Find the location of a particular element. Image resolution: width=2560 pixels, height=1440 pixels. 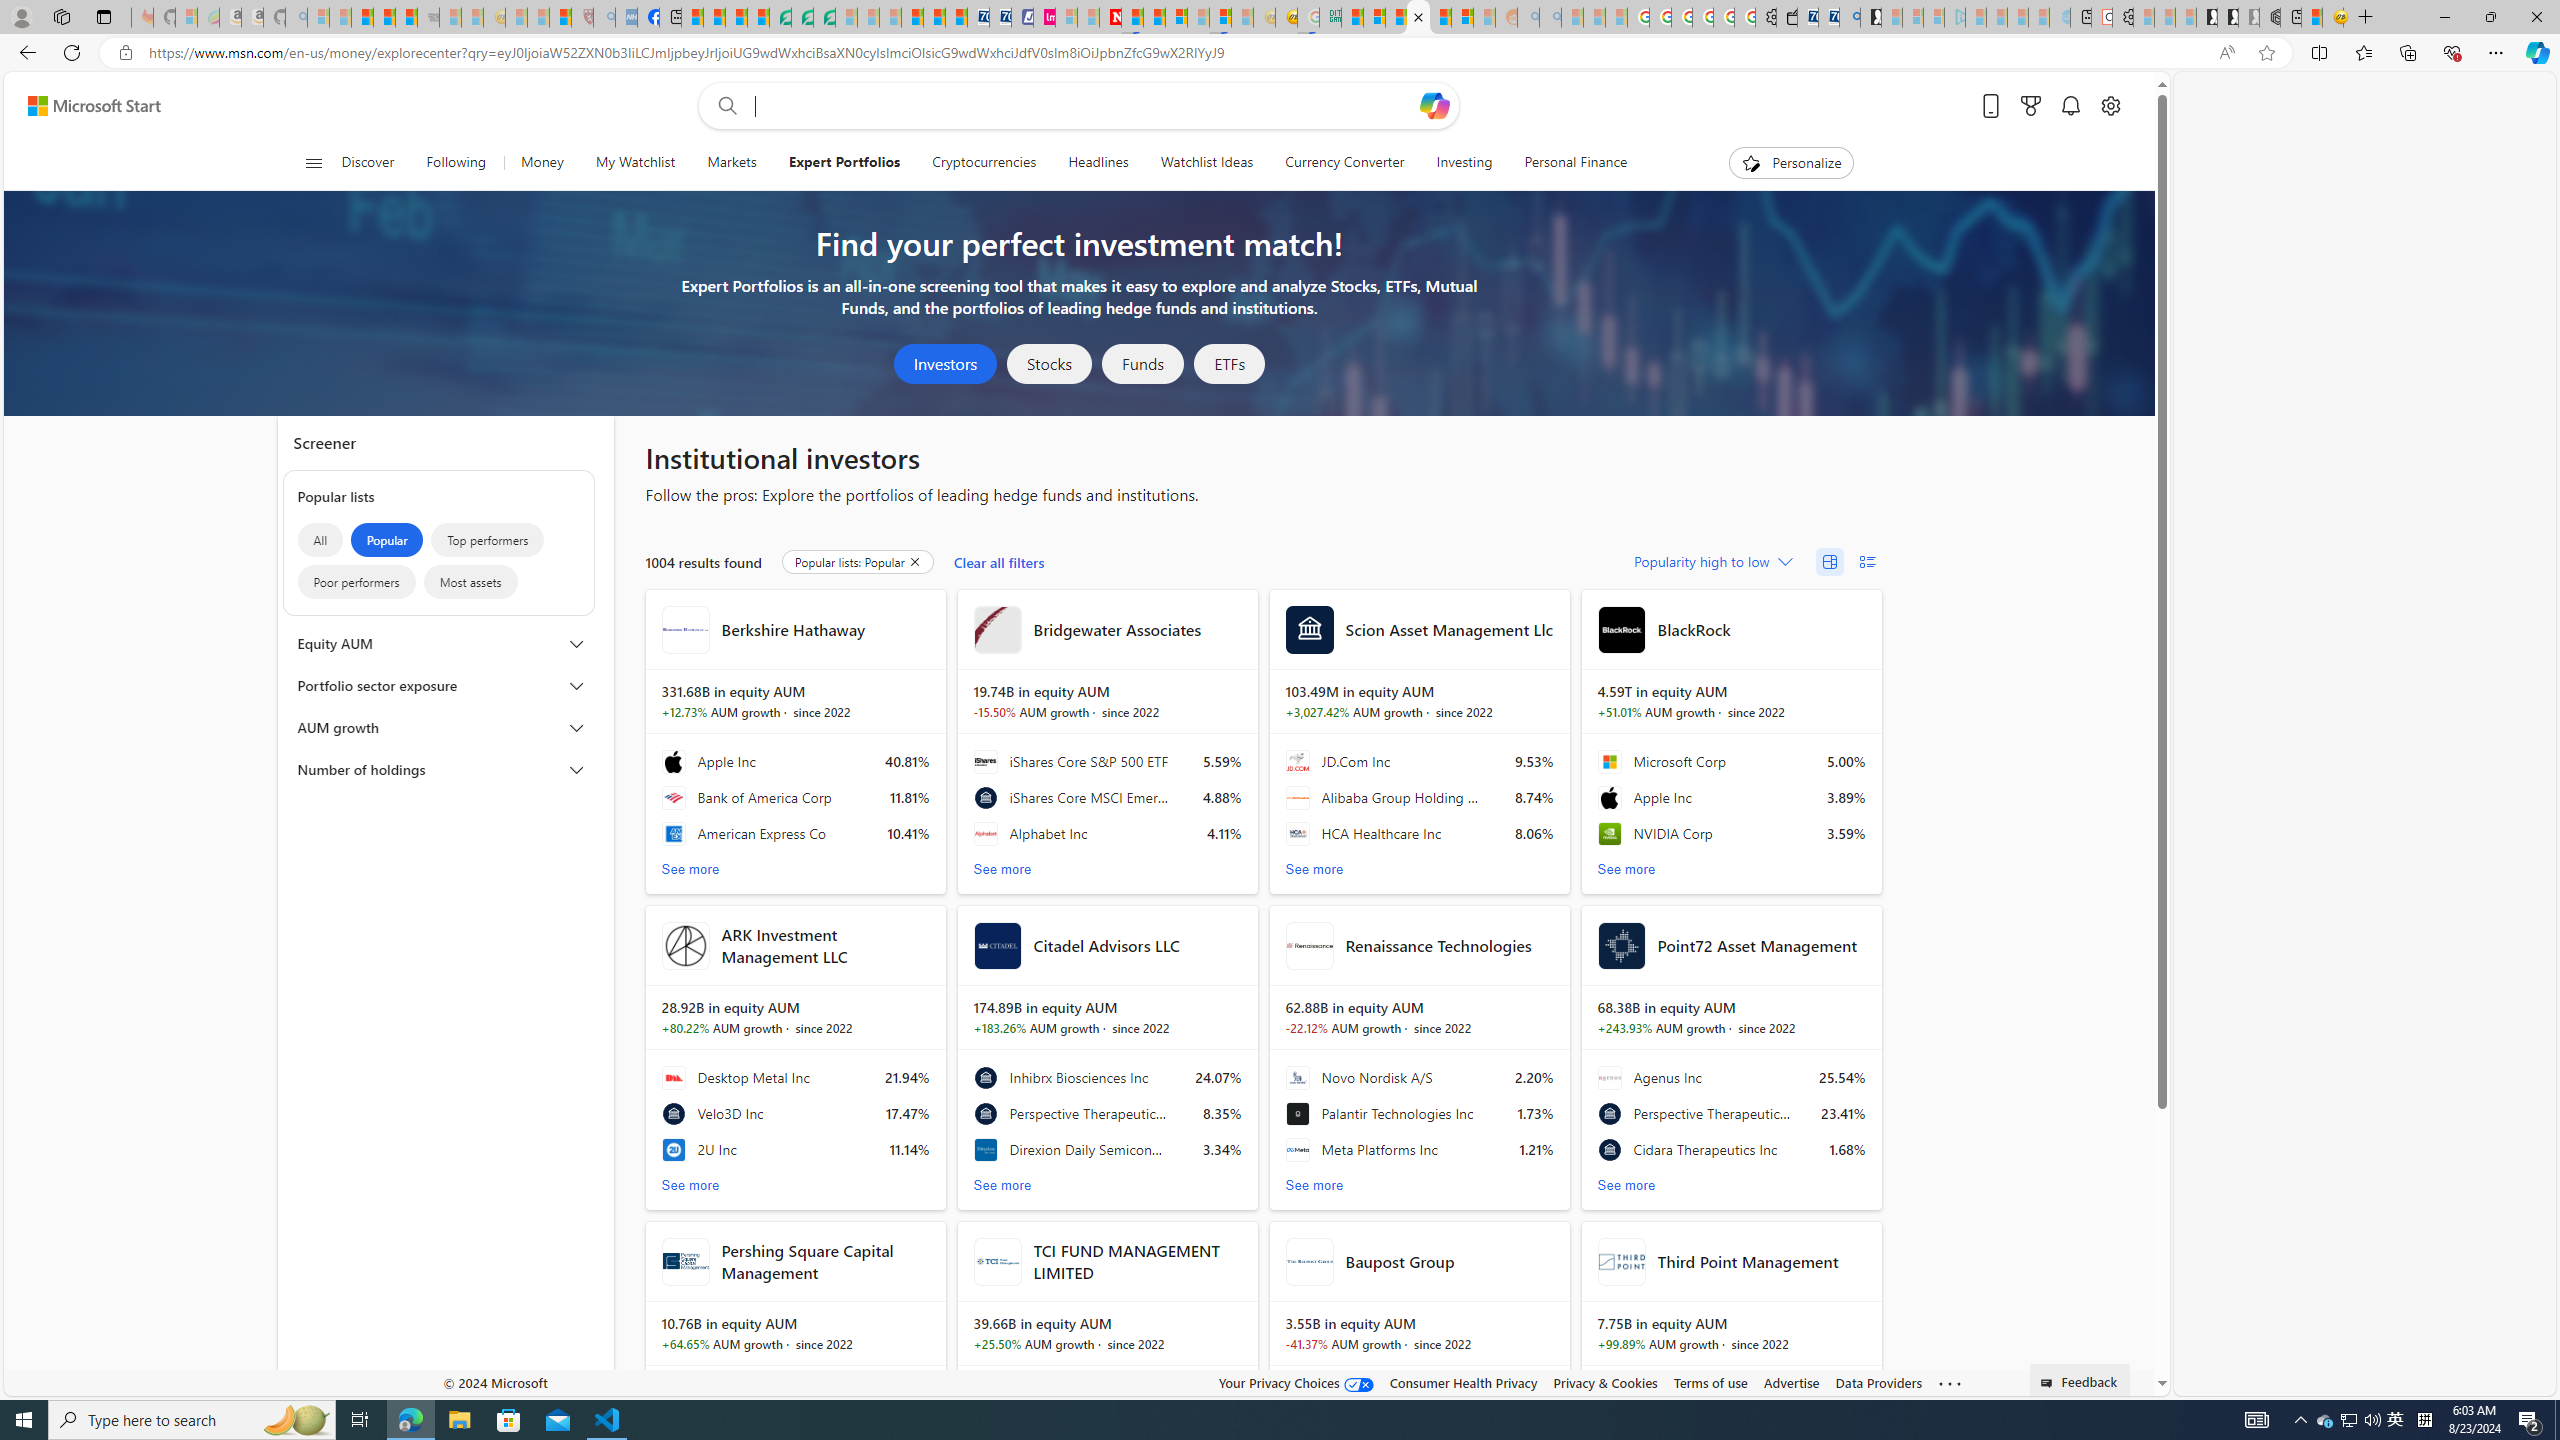

Currency Converter is located at coordinates (1345, 163).